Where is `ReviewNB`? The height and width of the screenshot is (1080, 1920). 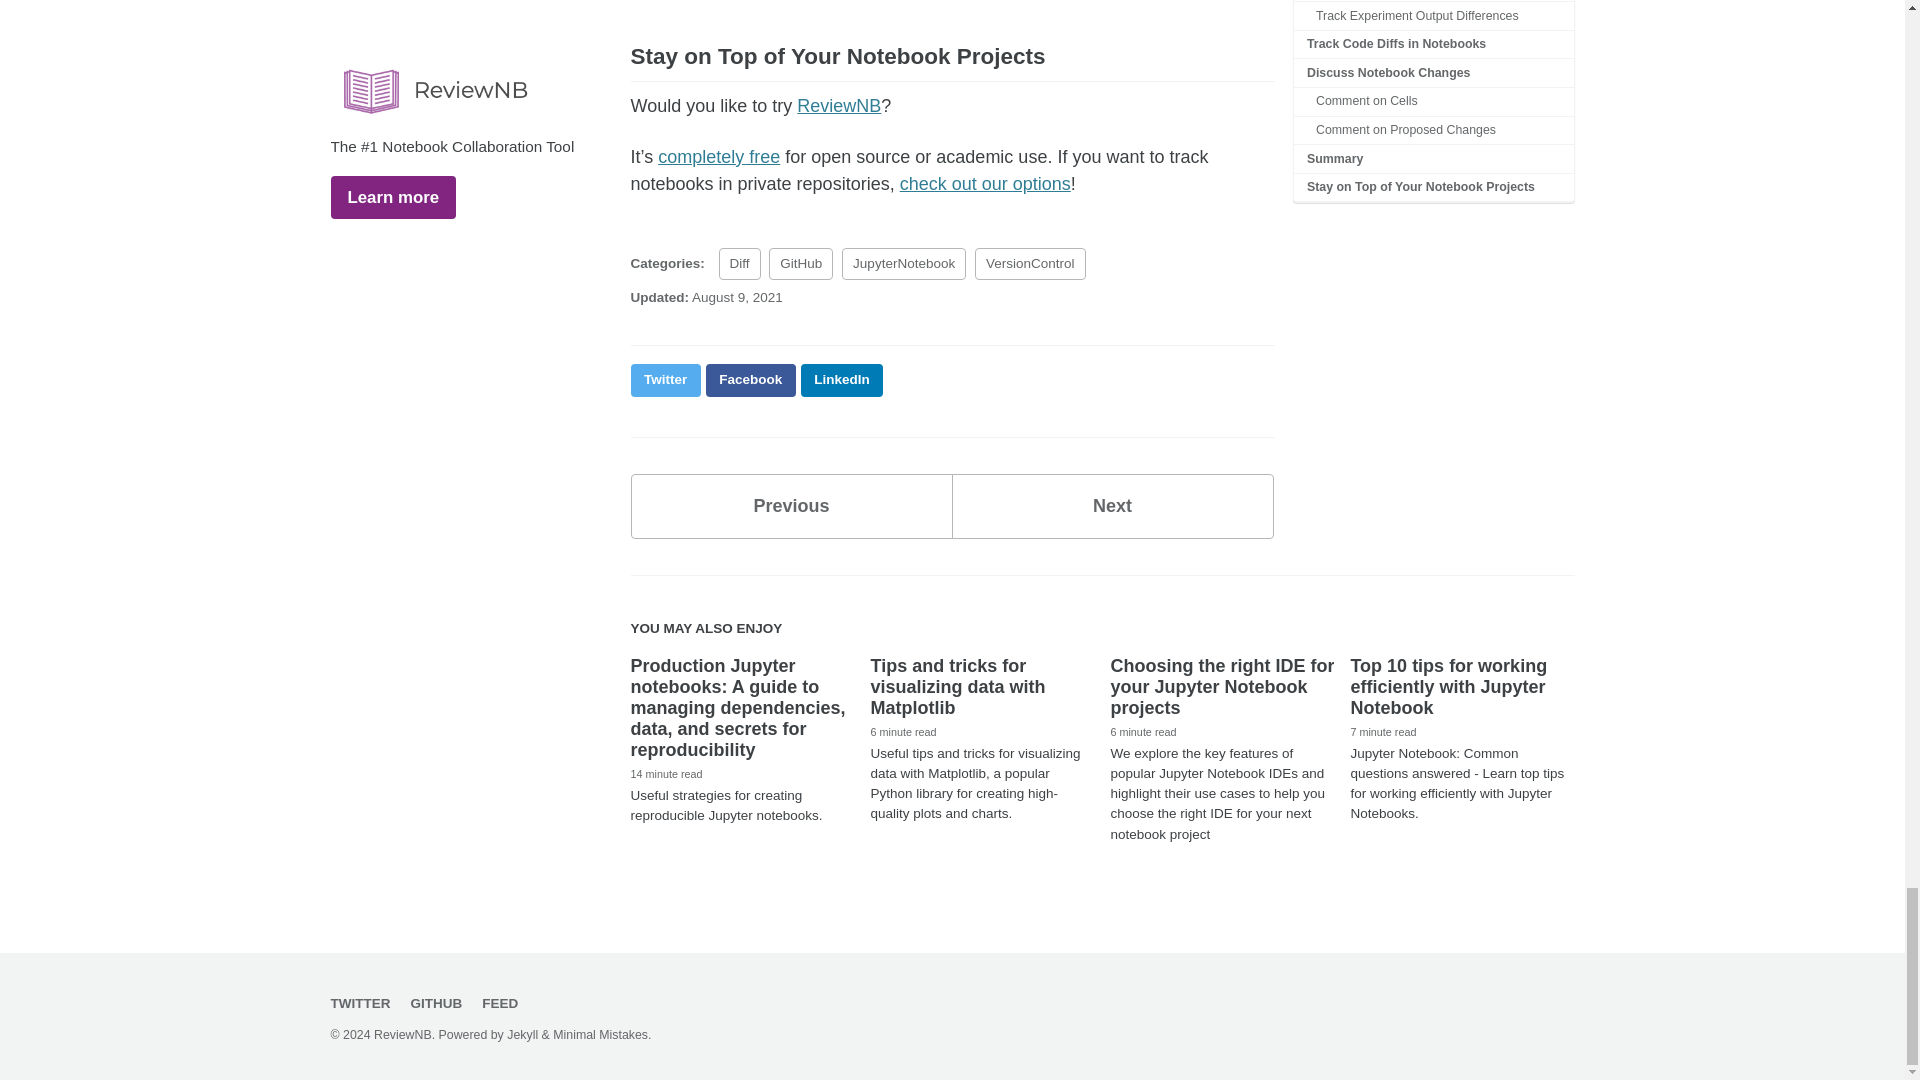 ReviewNB is located at coordinates (751, 380).